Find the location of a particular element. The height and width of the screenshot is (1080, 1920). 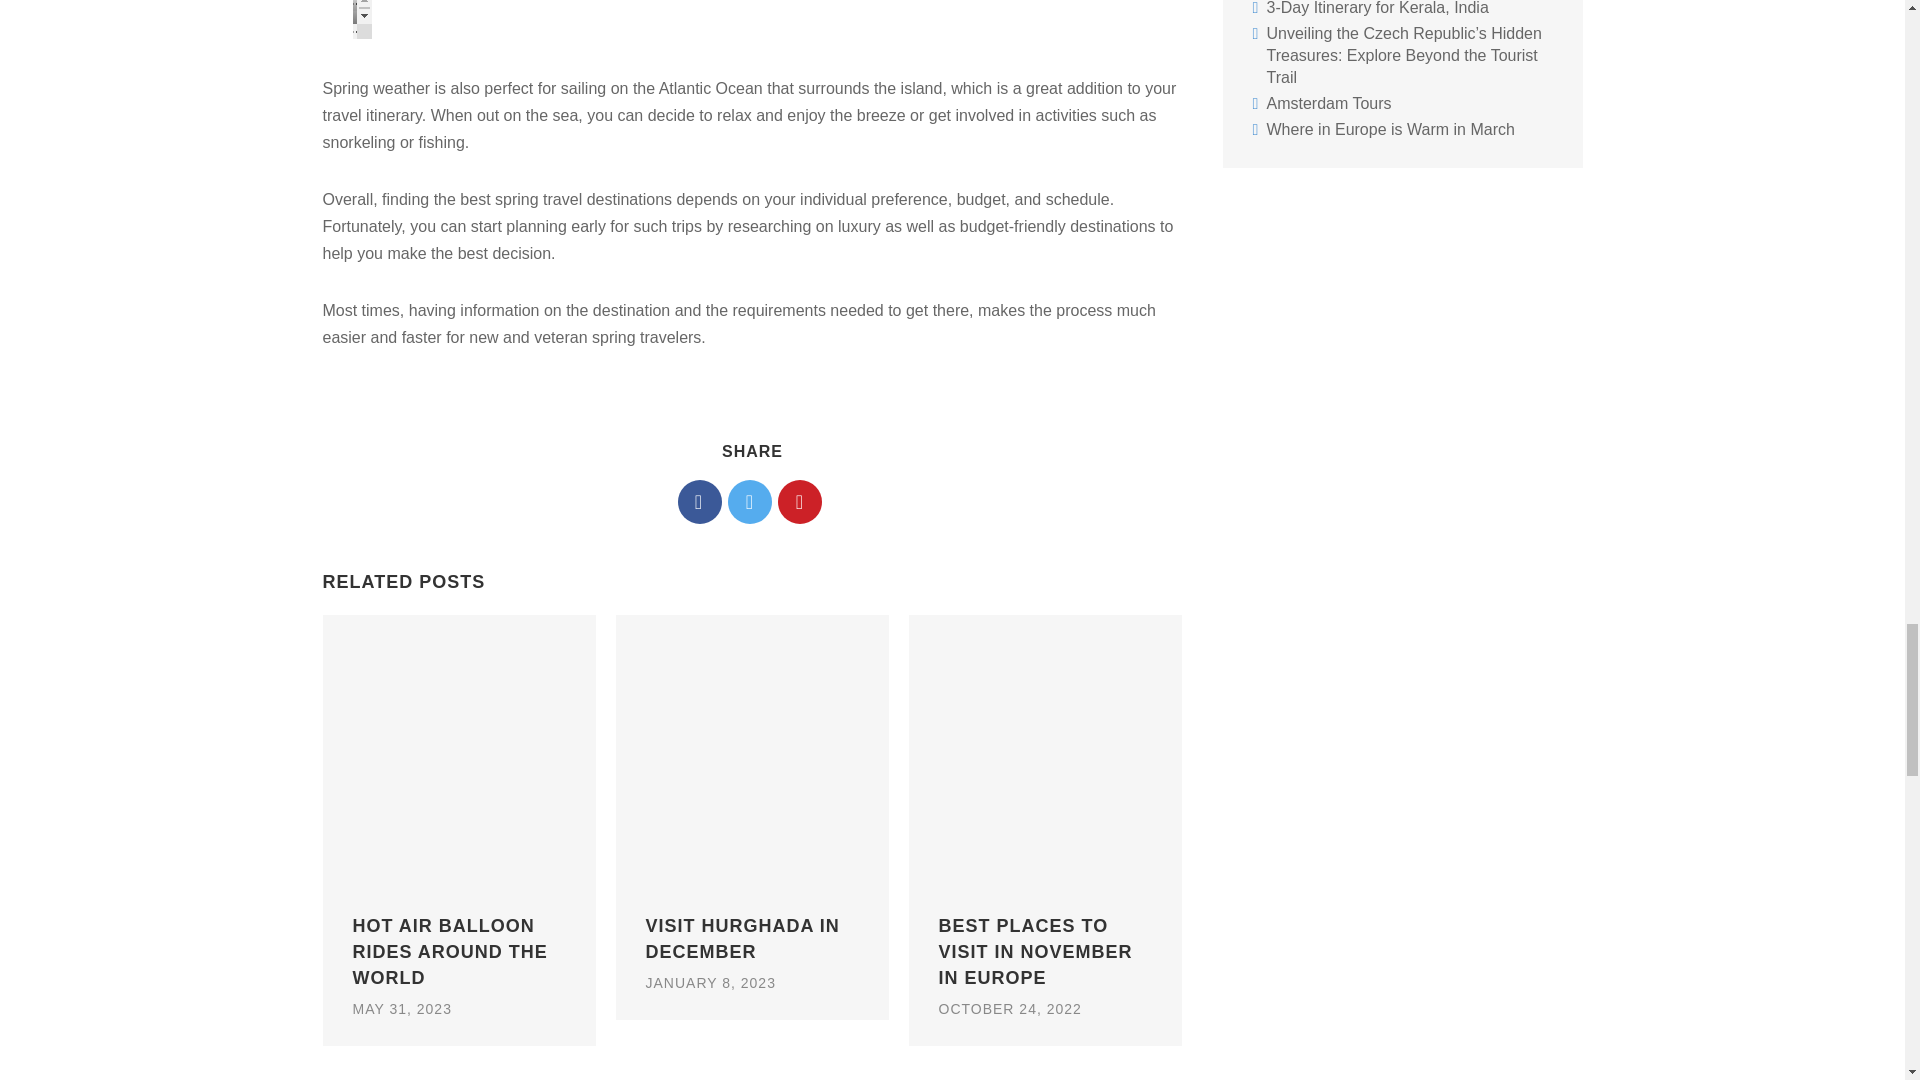

Pin It is located at coordinates (799, 501).